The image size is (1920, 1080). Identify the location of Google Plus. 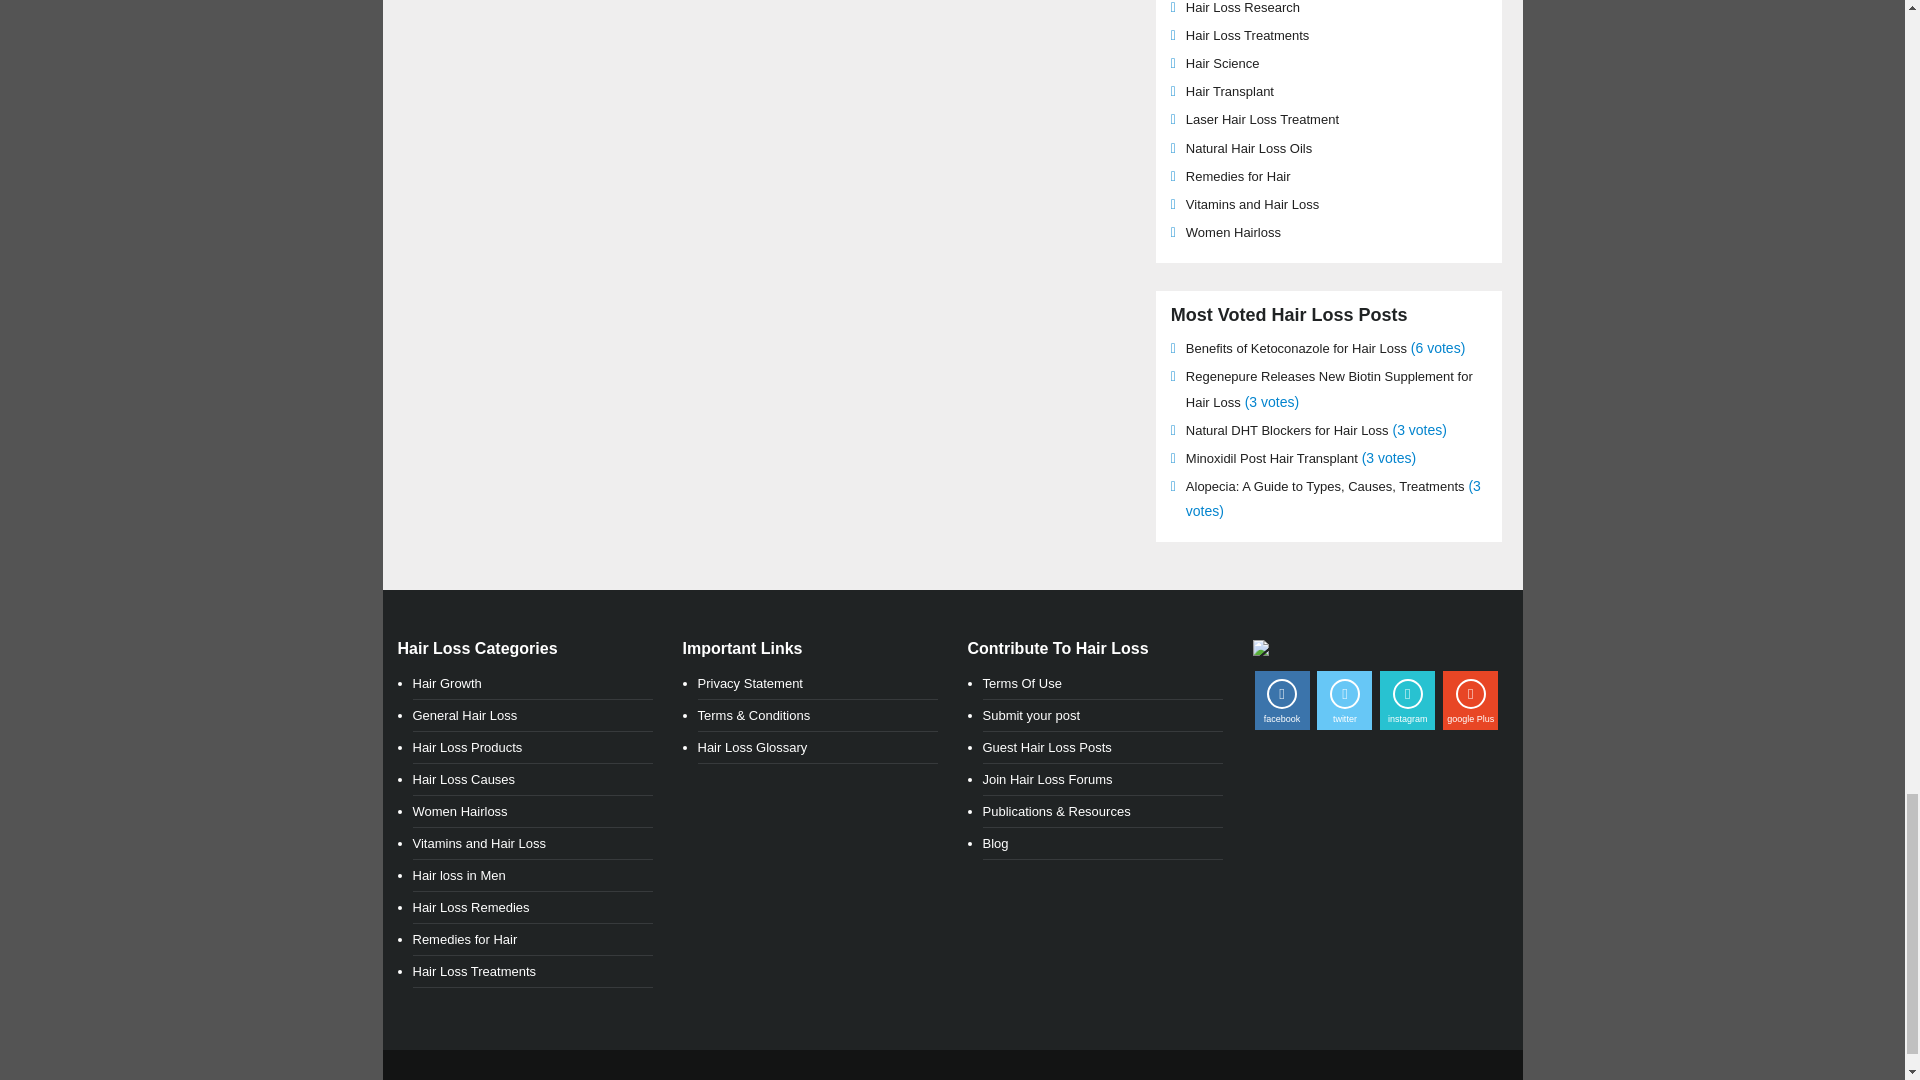
(1470, 700).